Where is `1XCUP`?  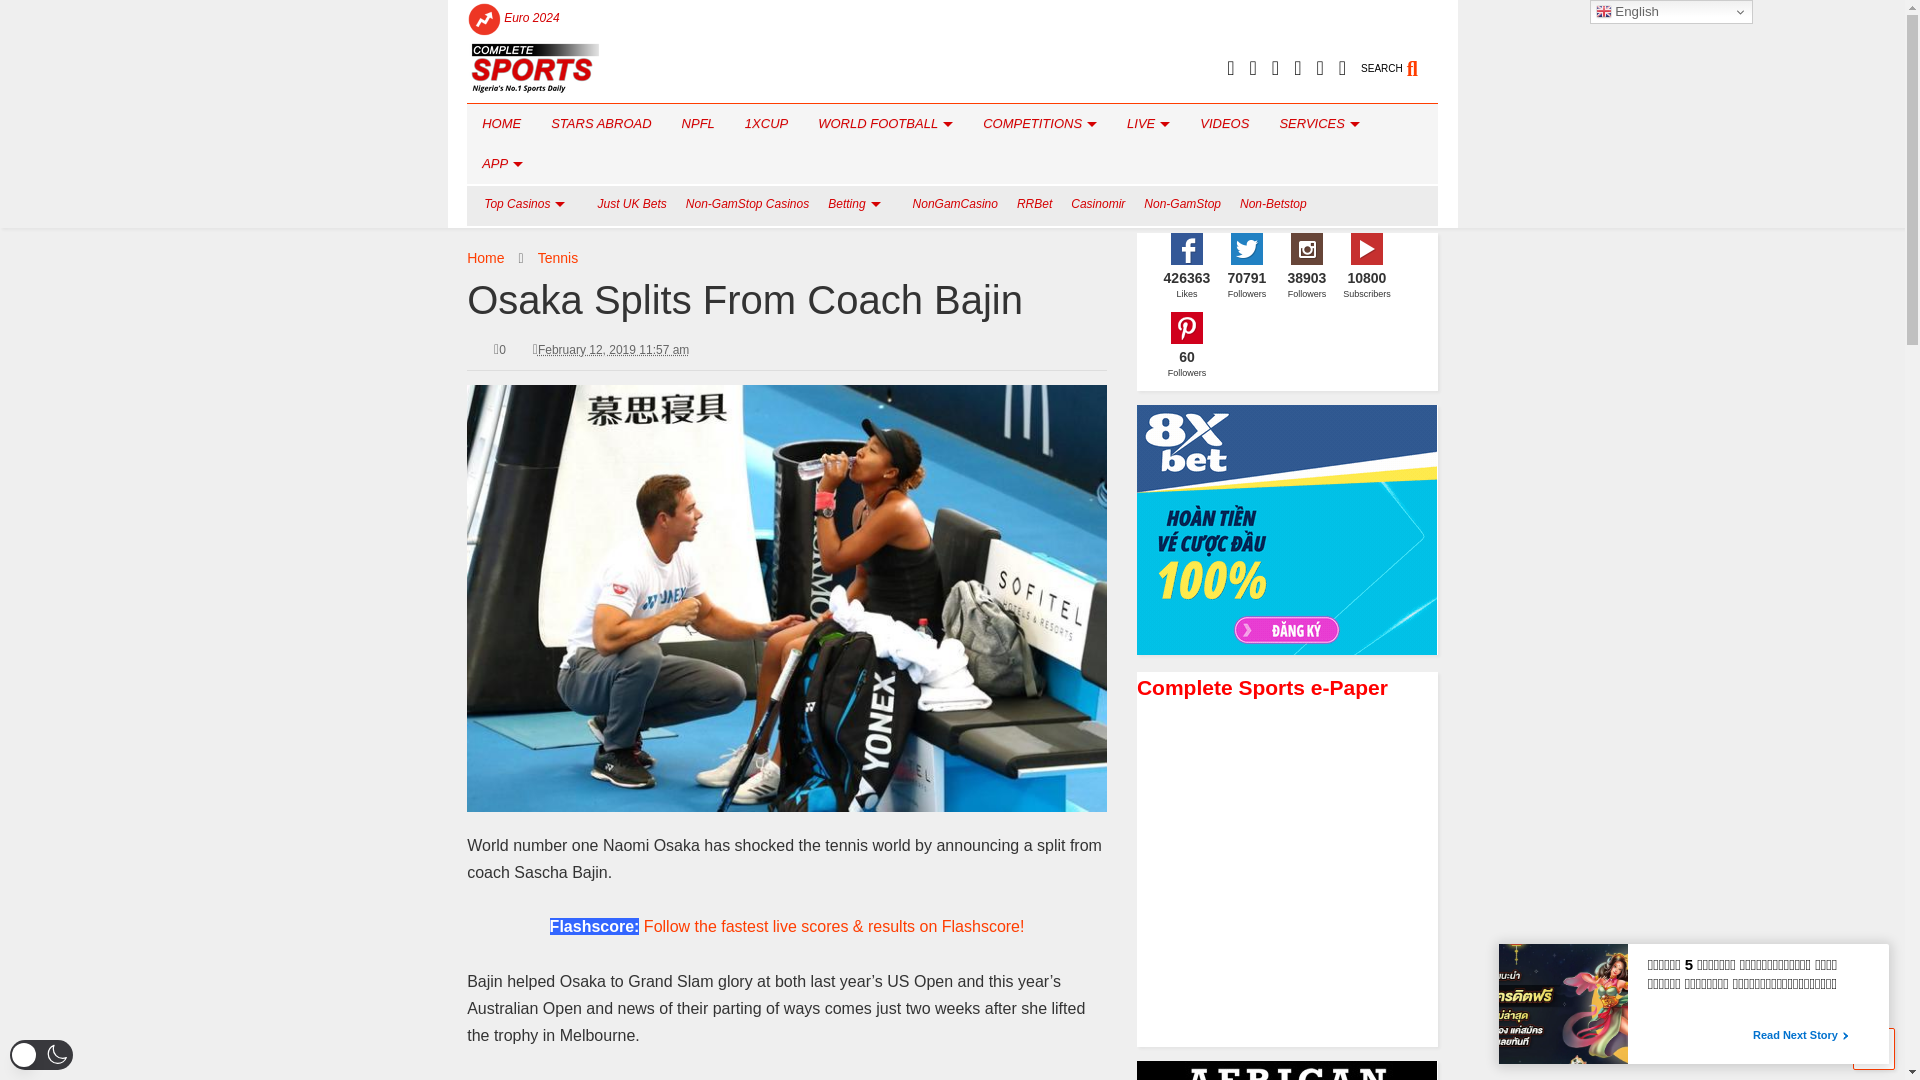 1XCUP is located at coordinates (766, 123).